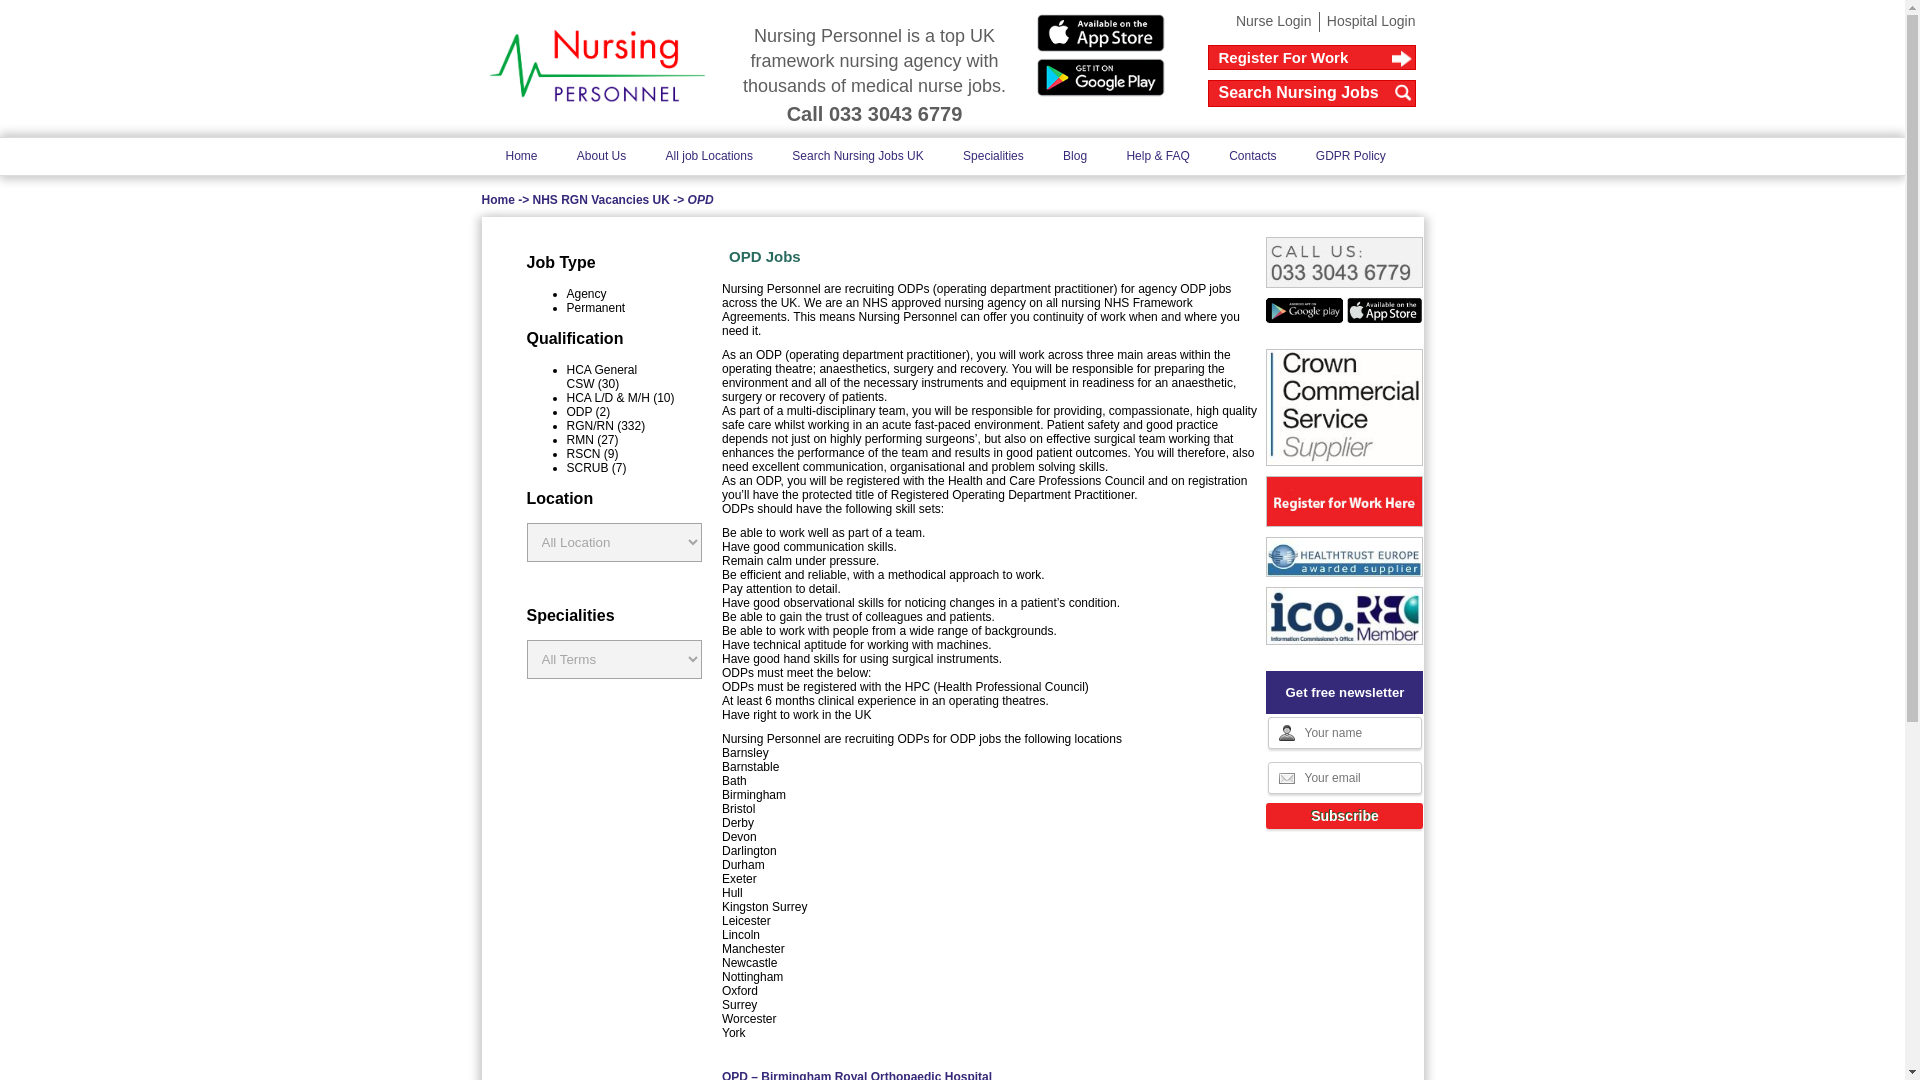 The width and height of the screenshot is (1920, 1080). Describe the element at coordinates (1344, 616) in the screenshot. I see `ISO 9001 Certification for Medical Professional Personnel` at that location.